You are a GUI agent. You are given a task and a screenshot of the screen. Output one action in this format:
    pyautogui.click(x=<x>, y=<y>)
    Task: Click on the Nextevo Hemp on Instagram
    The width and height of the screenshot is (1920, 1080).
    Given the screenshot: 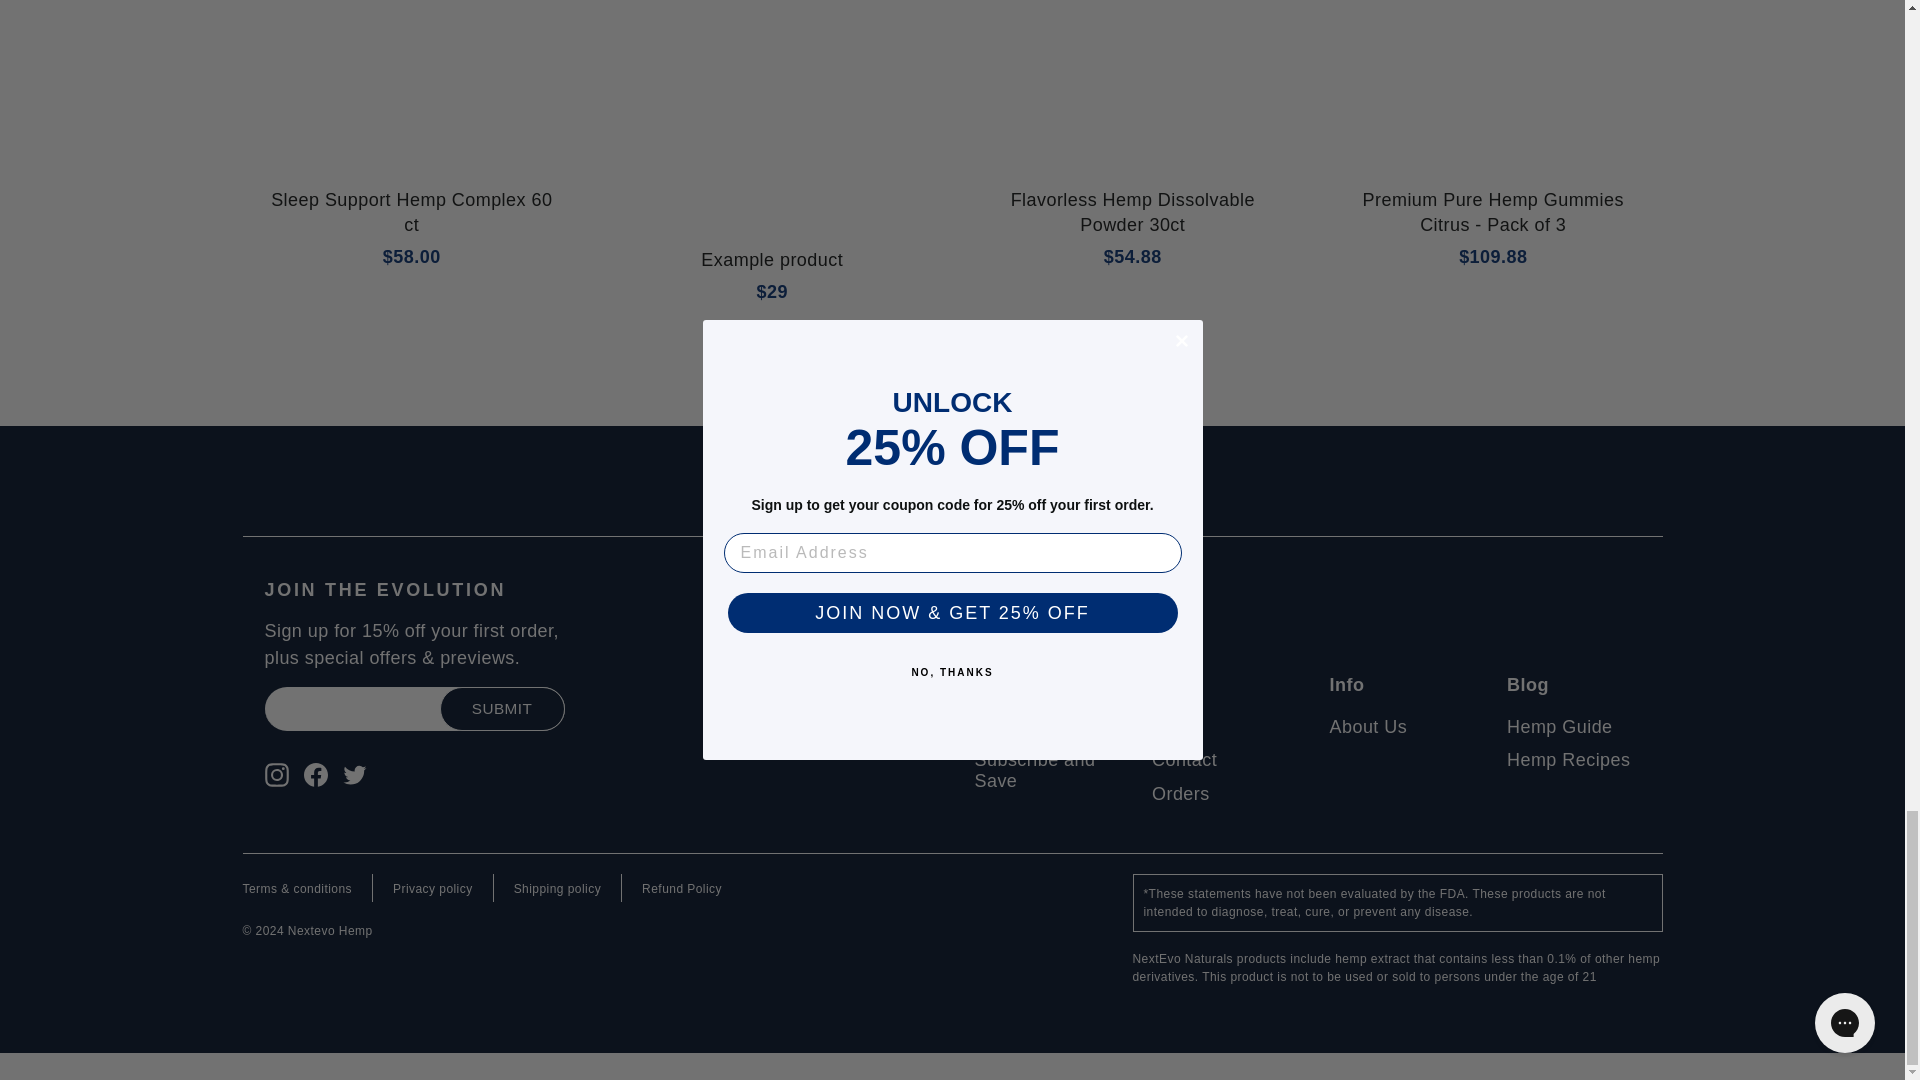 What is the action you would take?
    pyautogui.click(x=276, y=774)
    